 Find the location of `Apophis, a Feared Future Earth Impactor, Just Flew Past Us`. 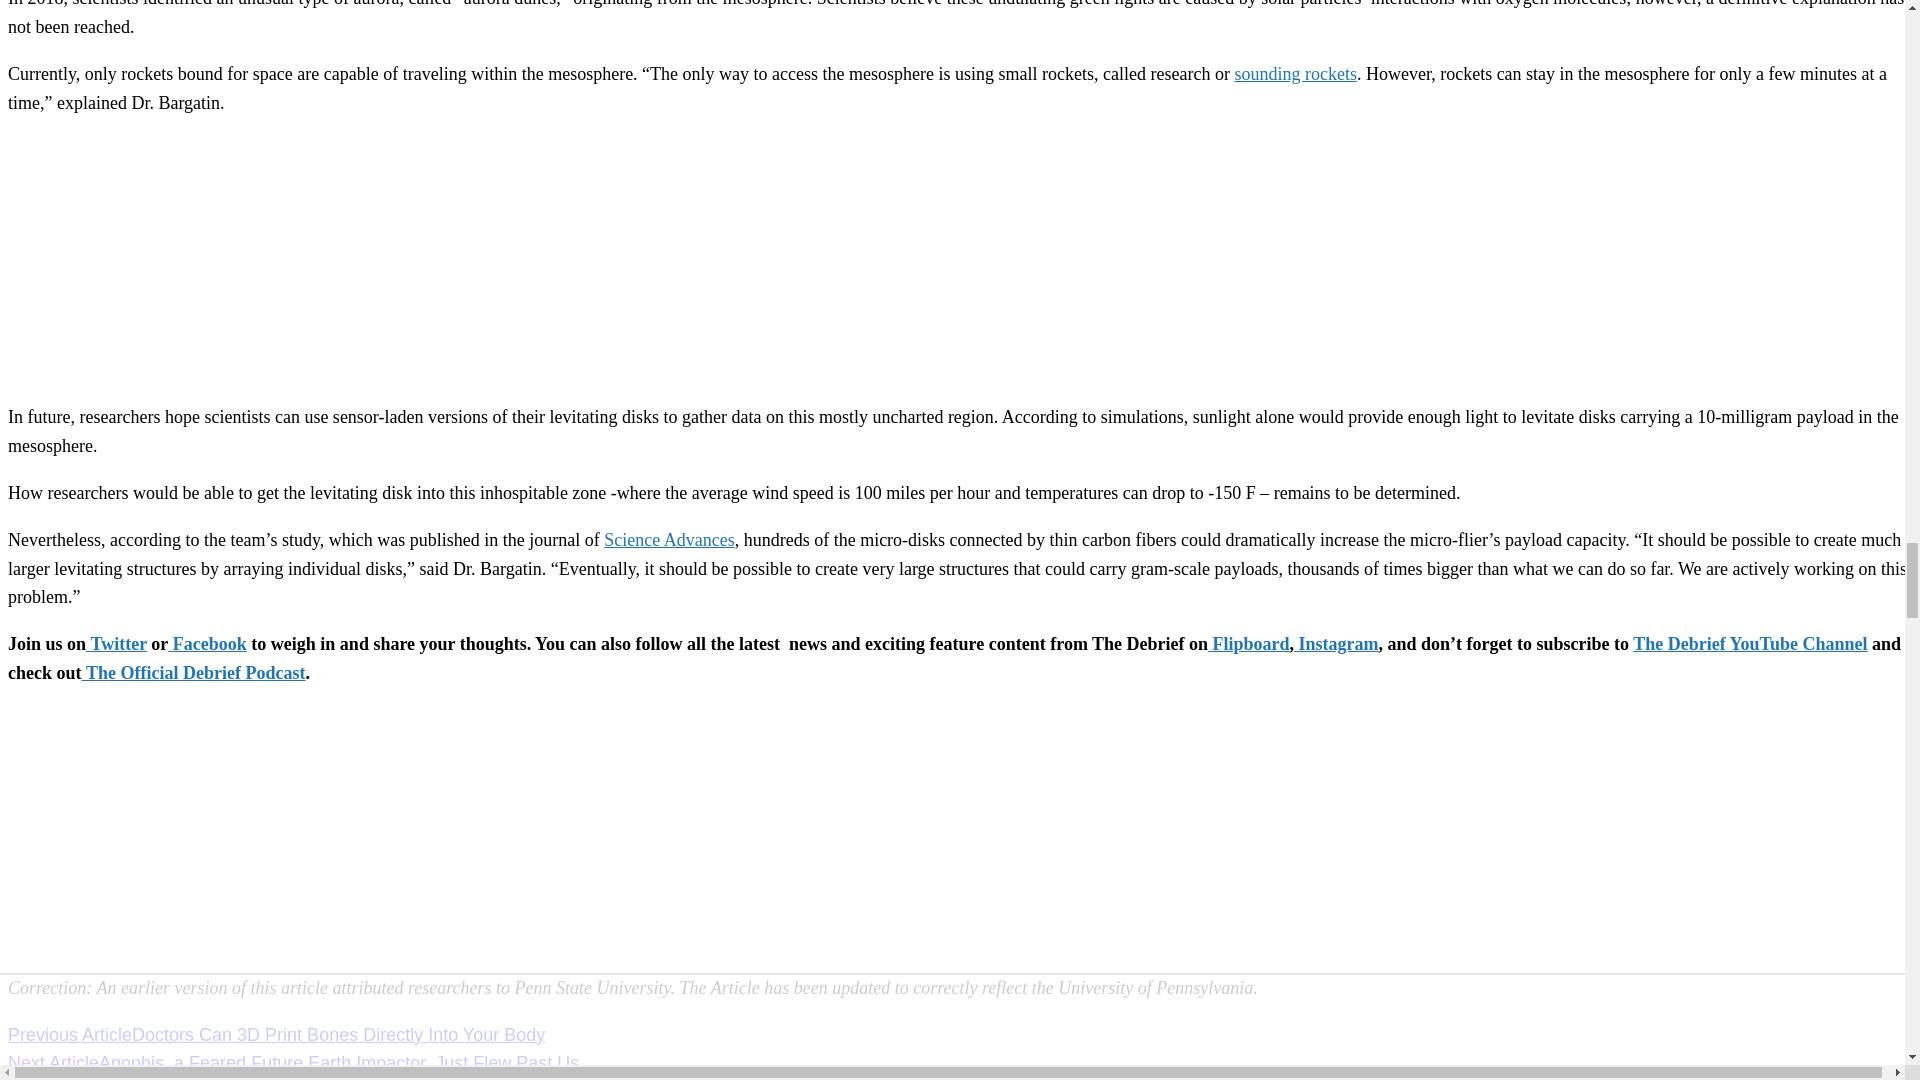

Apophis, a Feared Future Earth Impactor, Just Flew Past Us is located at coordinates (339, 1063).